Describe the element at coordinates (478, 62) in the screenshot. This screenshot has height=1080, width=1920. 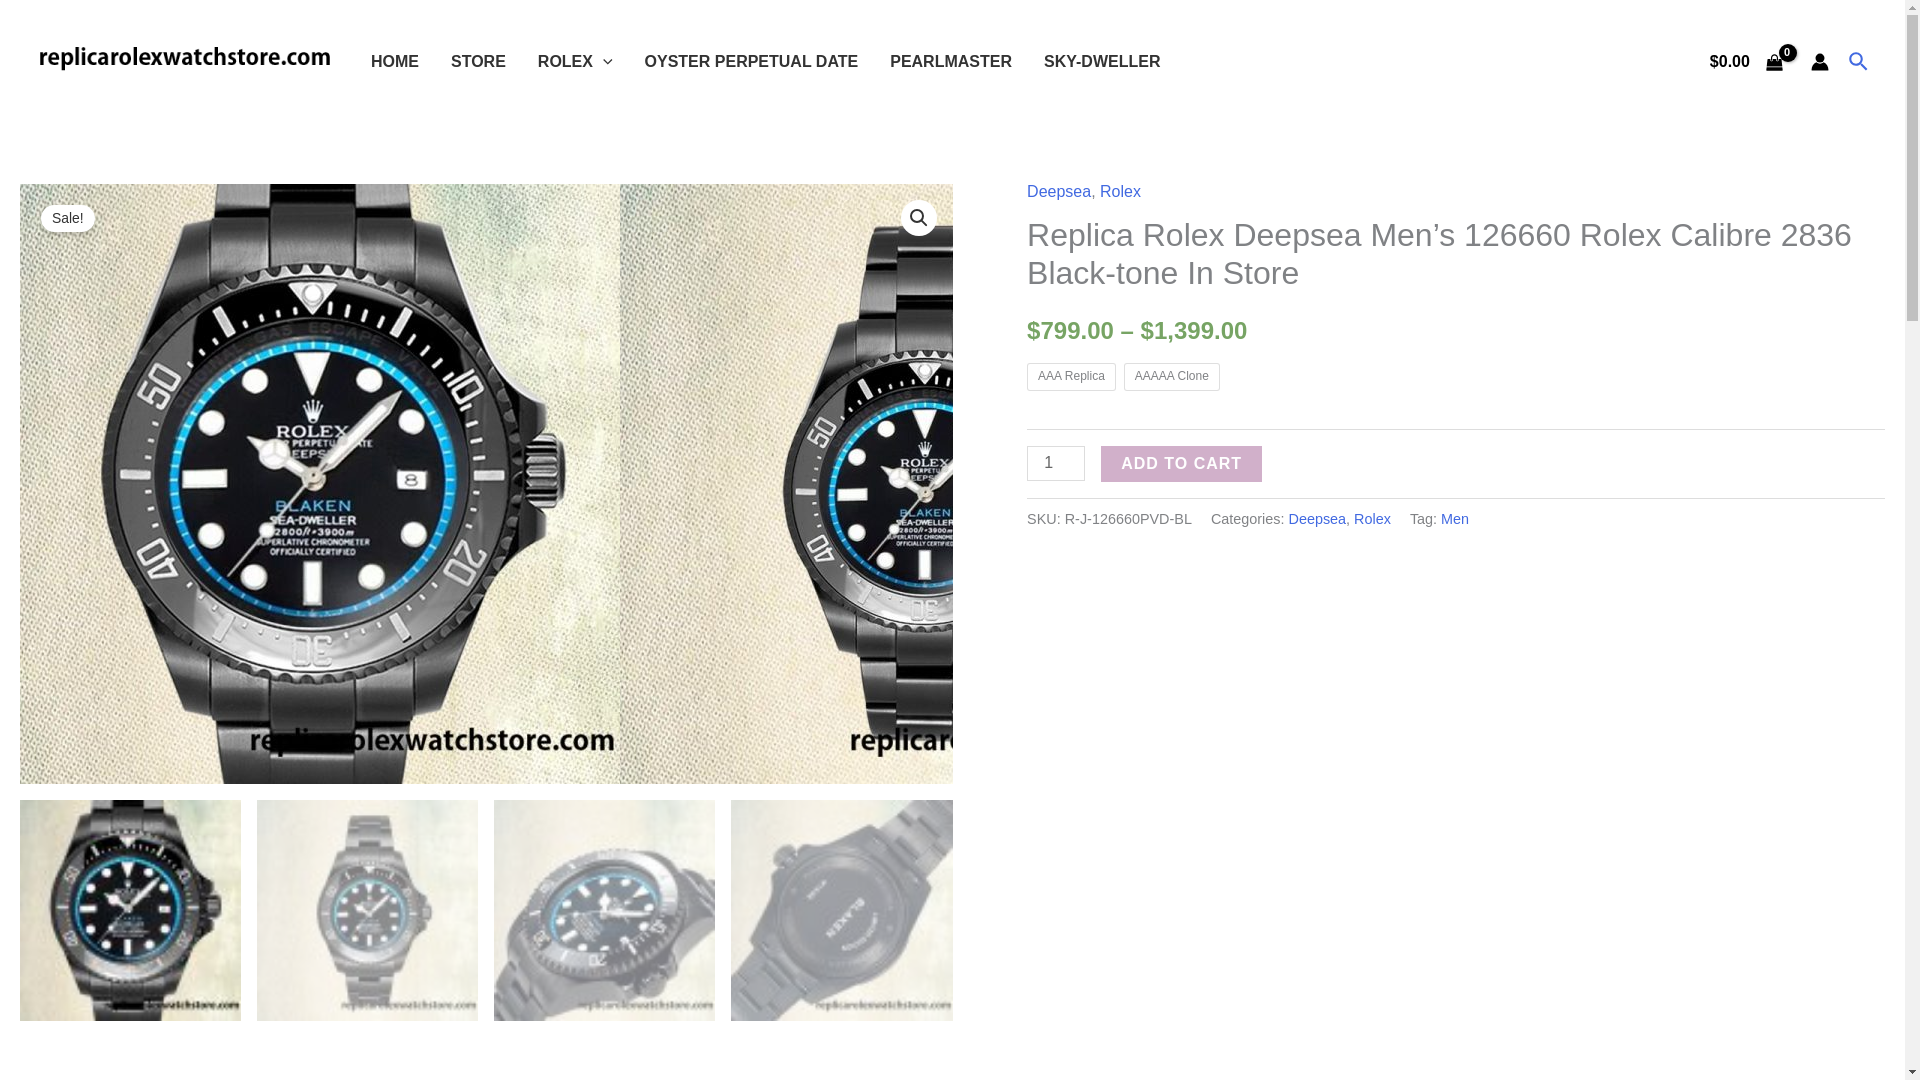
I see `STORE` at that location.